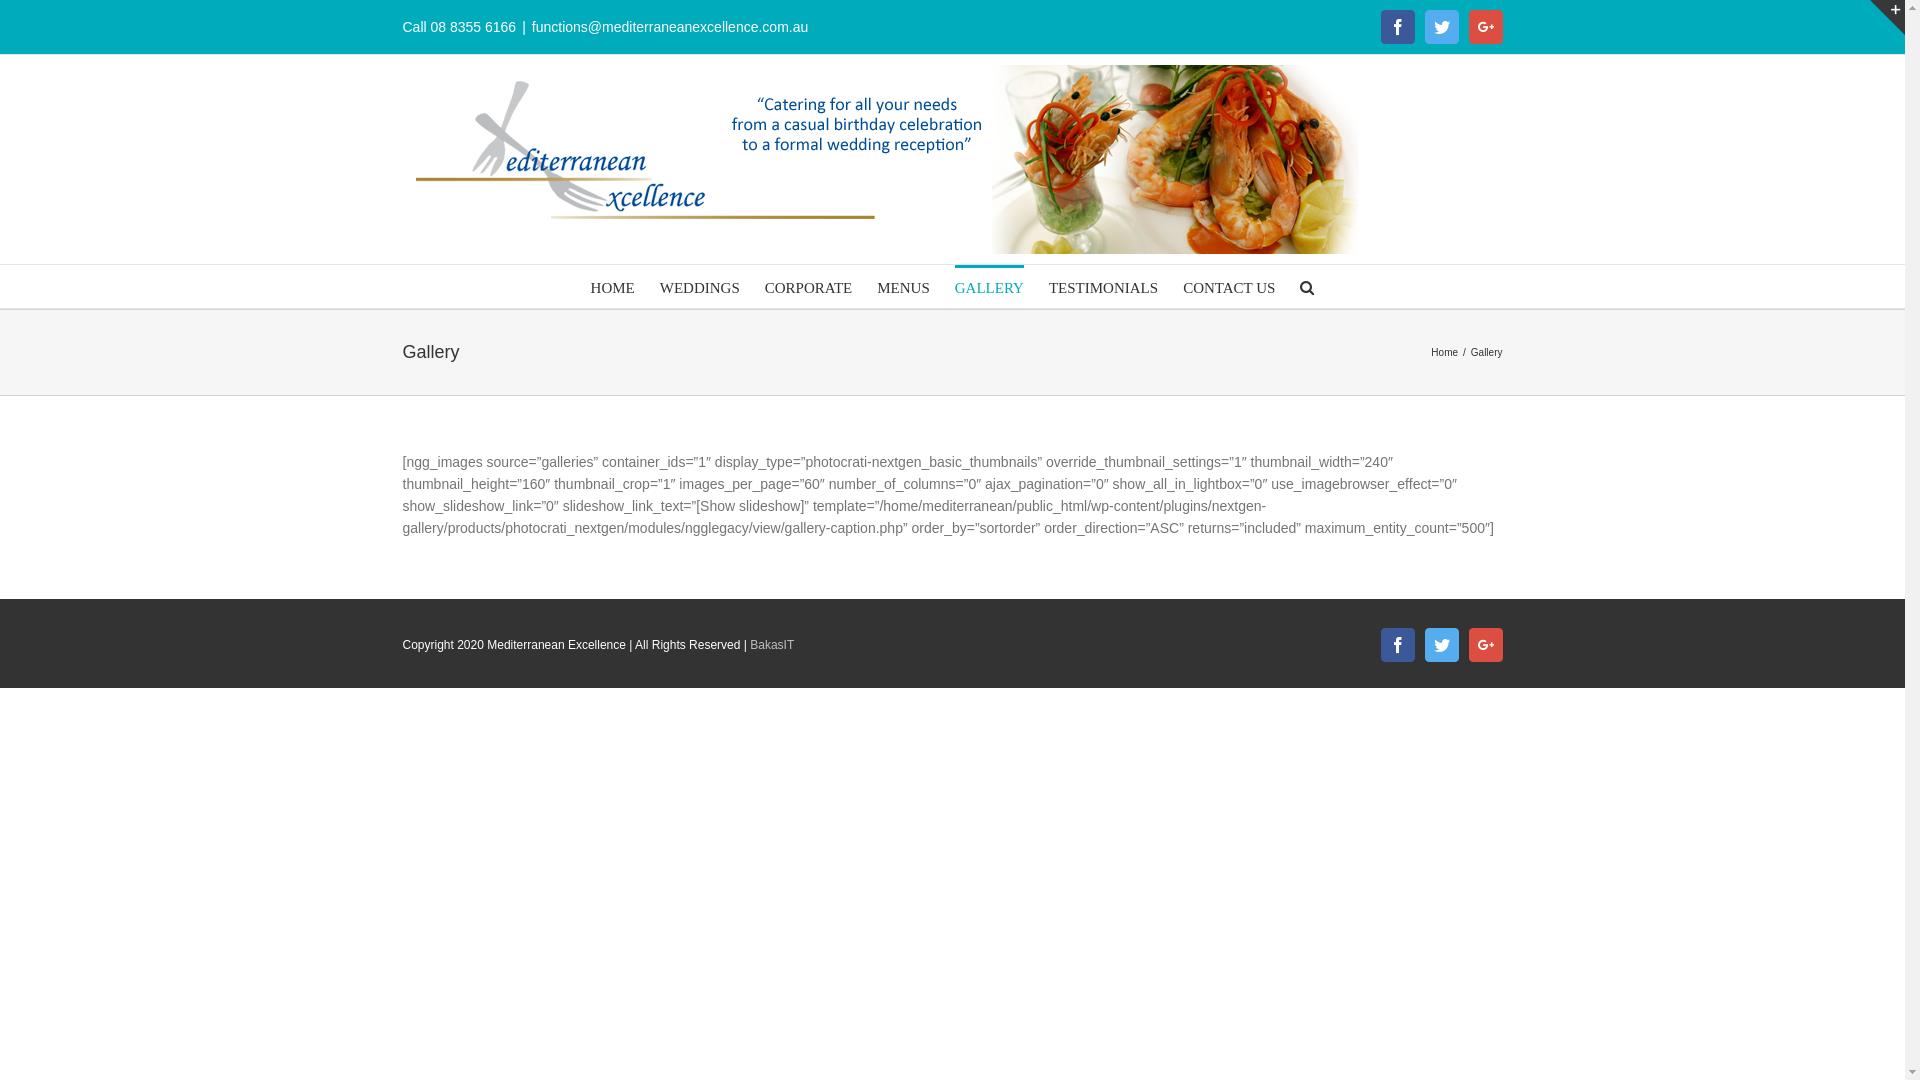  I want to click on Twitter, so click(1441, 645).